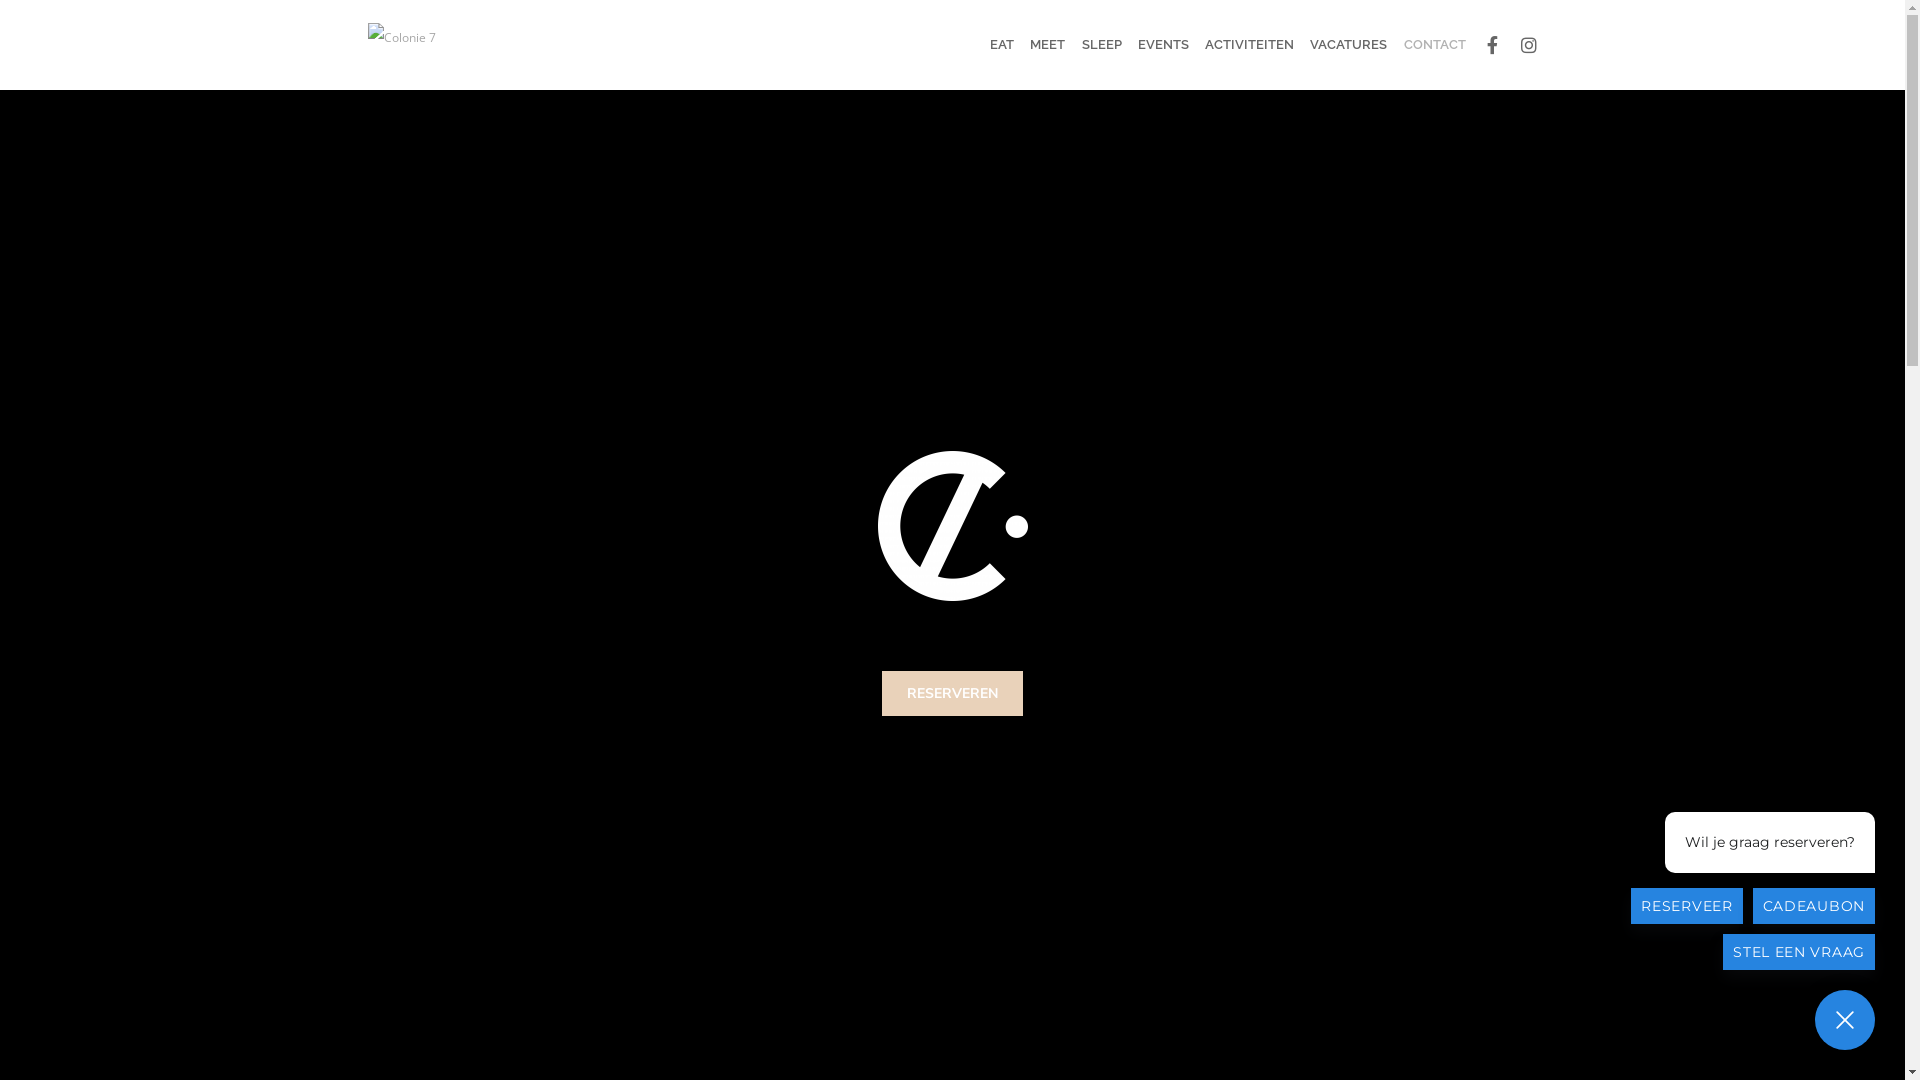  What do you see at coordinates (1002, 888) in the screenshot?
I see `VACATURES` at bounding box center [1002, 888].